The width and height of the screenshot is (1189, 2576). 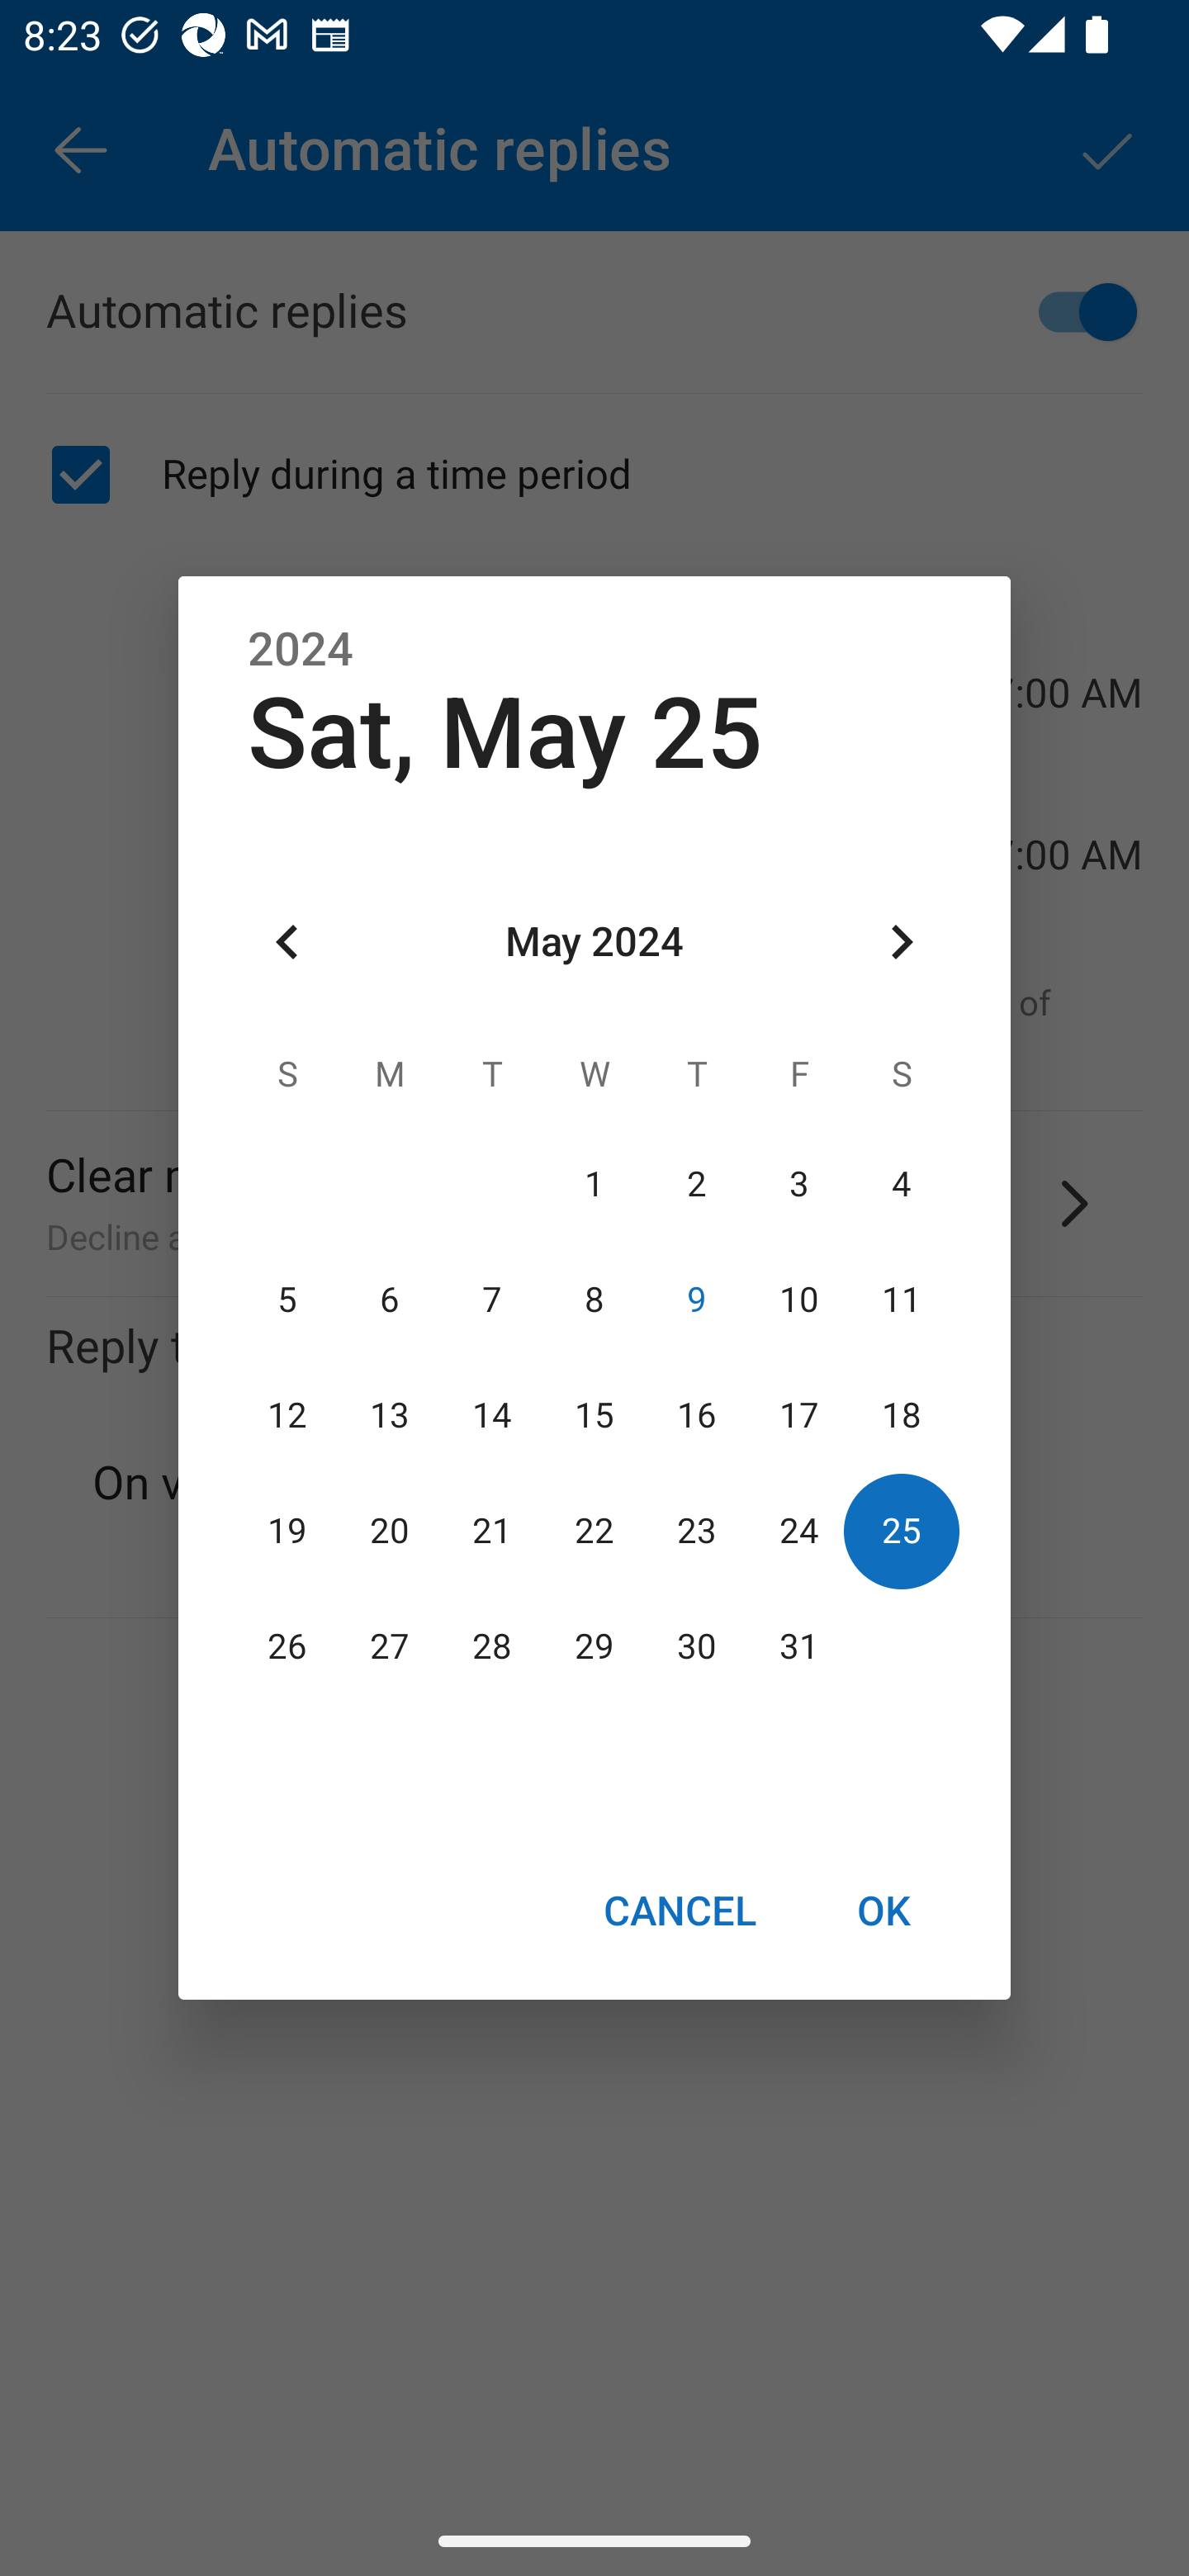 I want to click on 6 06 May 2024, so click(x=390, y=1300).